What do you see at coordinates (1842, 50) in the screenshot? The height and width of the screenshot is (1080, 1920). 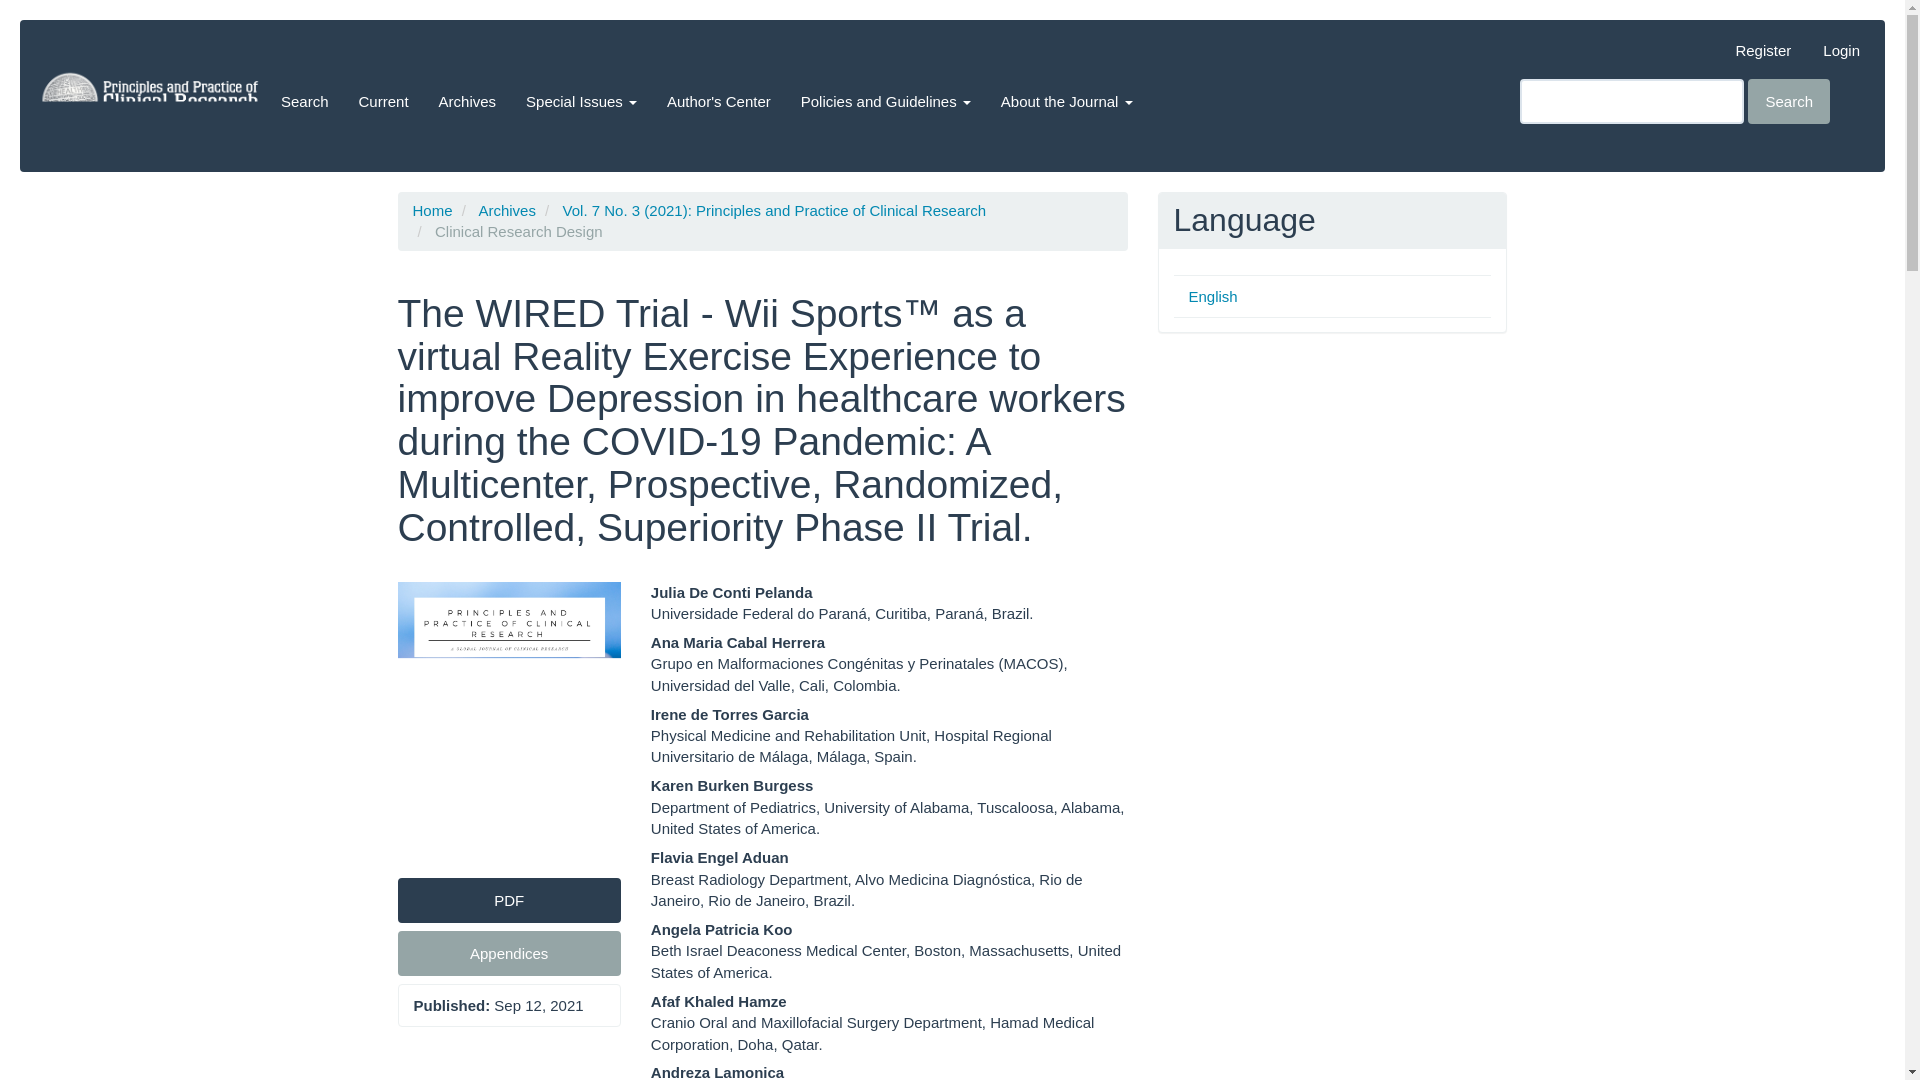 I see `Login` at bounding box center [1842, 50].